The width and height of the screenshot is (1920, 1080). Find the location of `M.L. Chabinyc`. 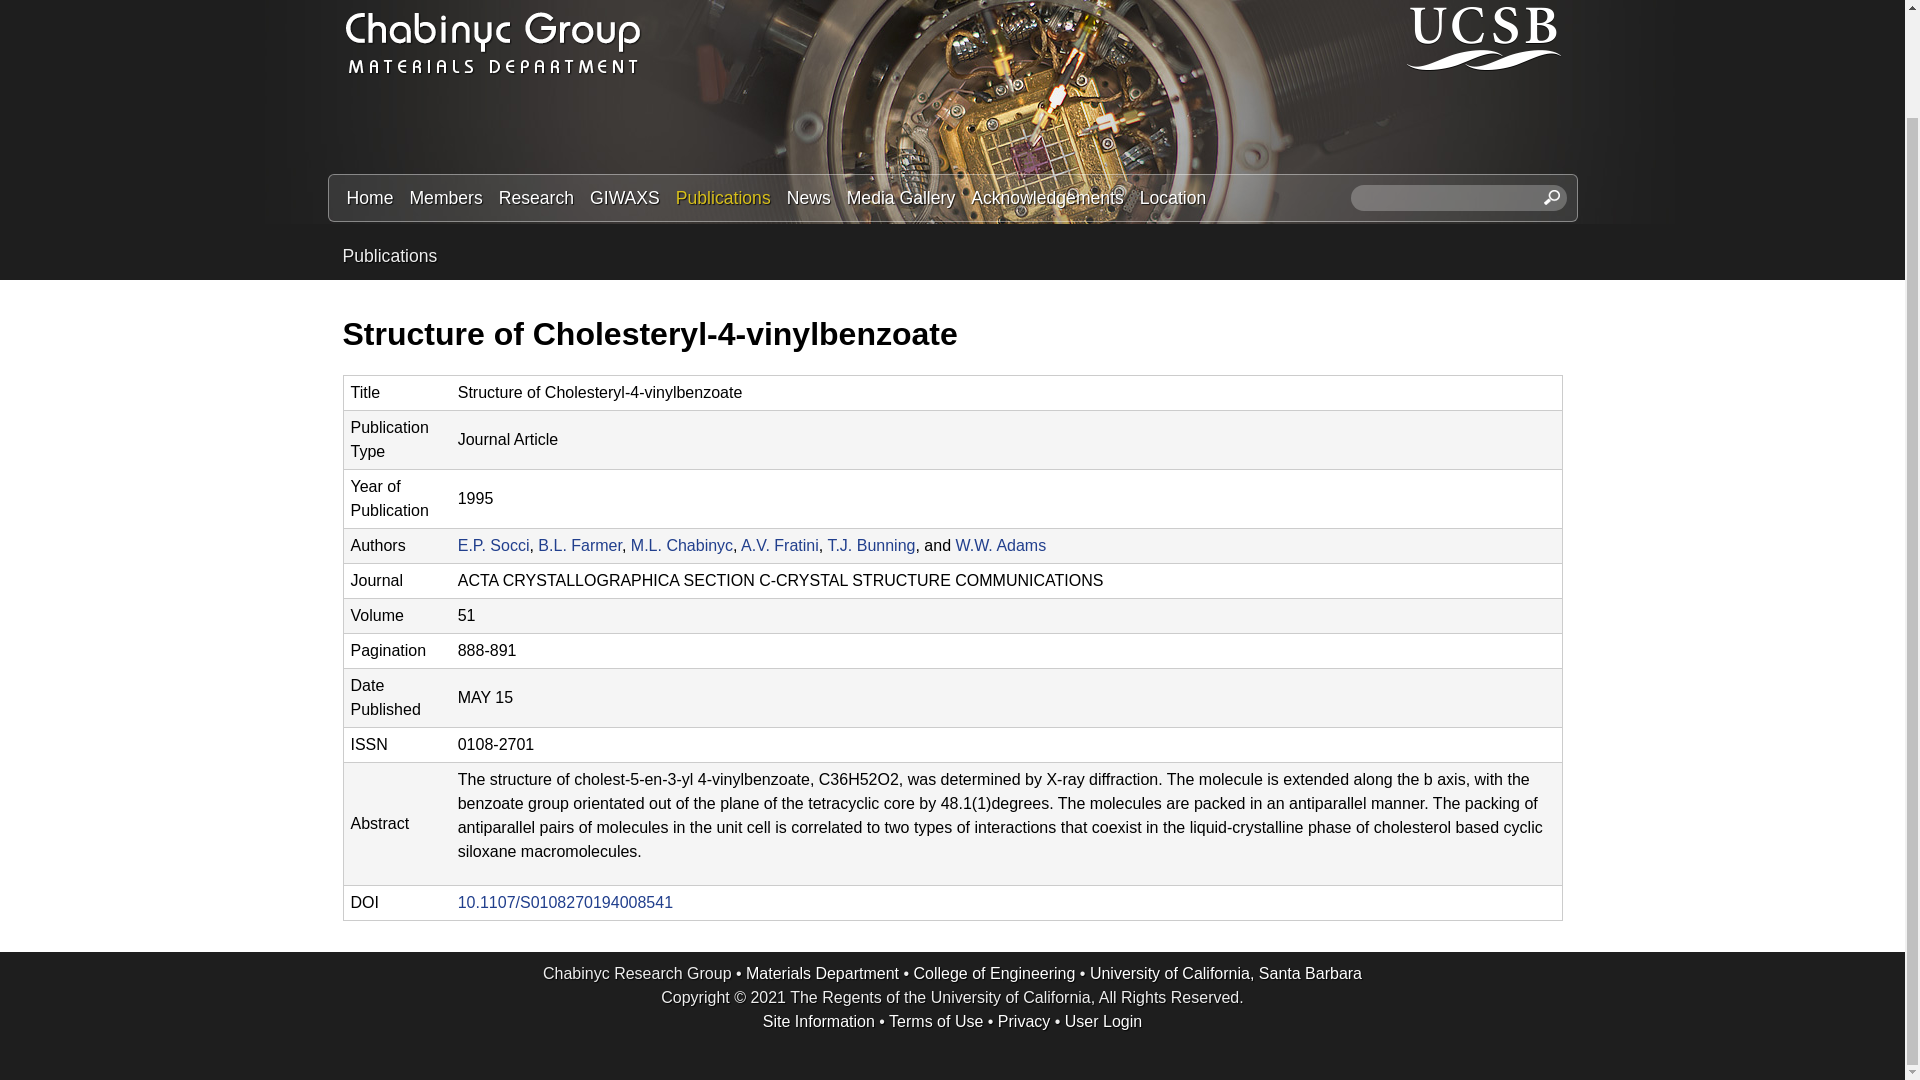

M.L. Chabinyc is located at coordinates (682, 545).